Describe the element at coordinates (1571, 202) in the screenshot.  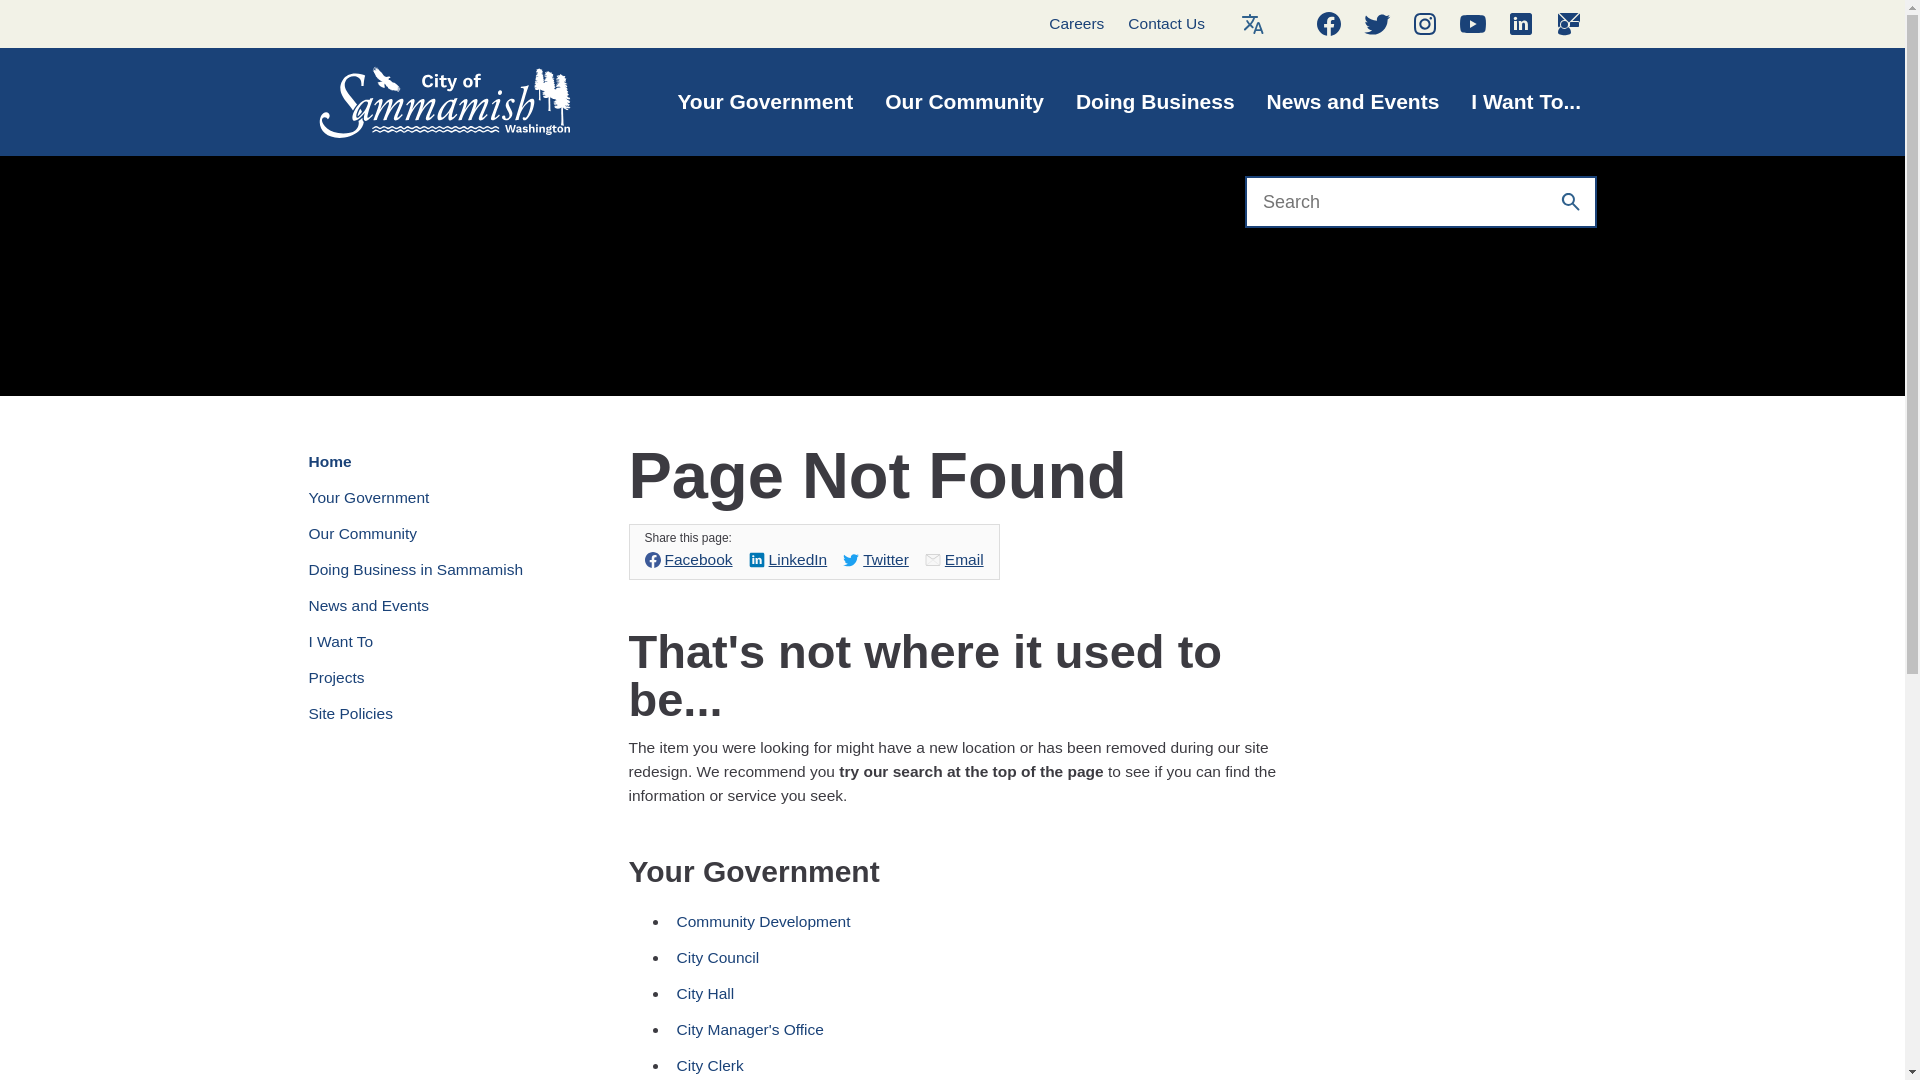
I see `Search` at that location.